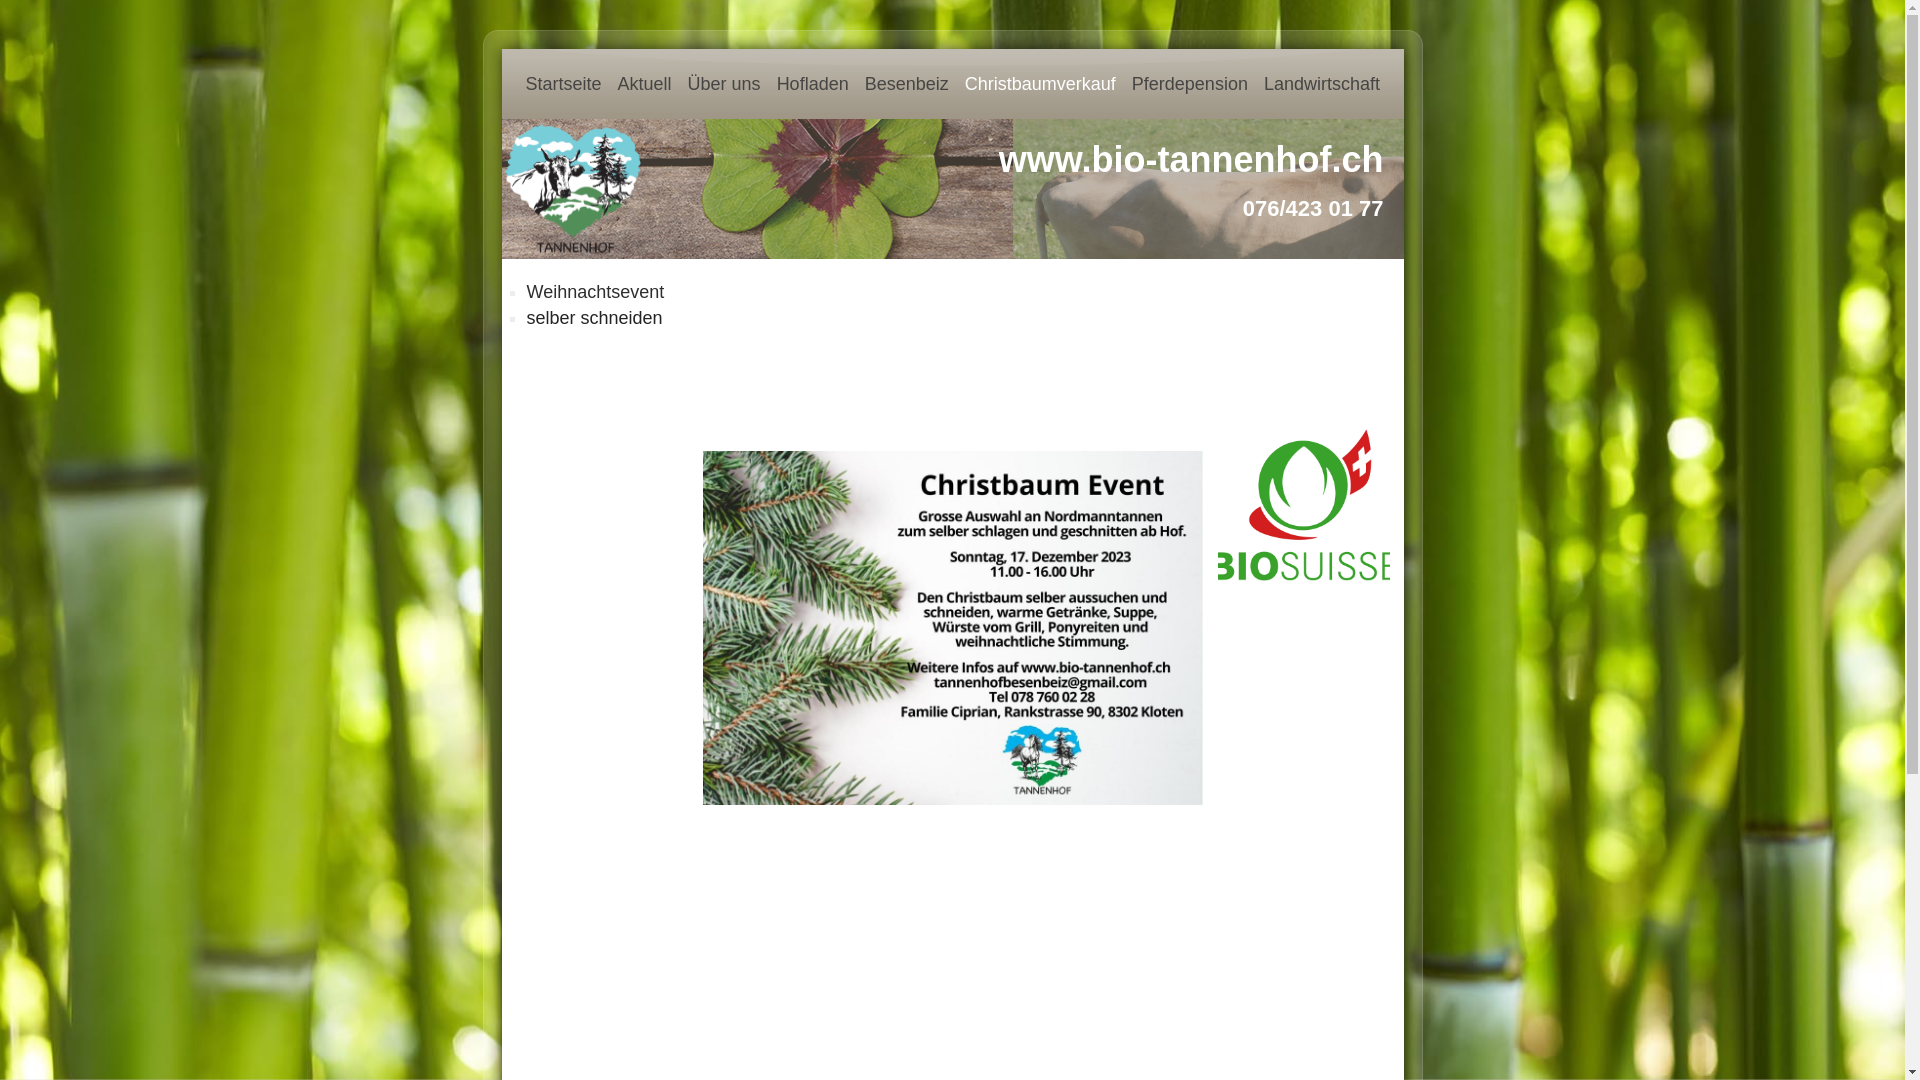  I want to click on Weihnachtsevent, so click(608, 292).